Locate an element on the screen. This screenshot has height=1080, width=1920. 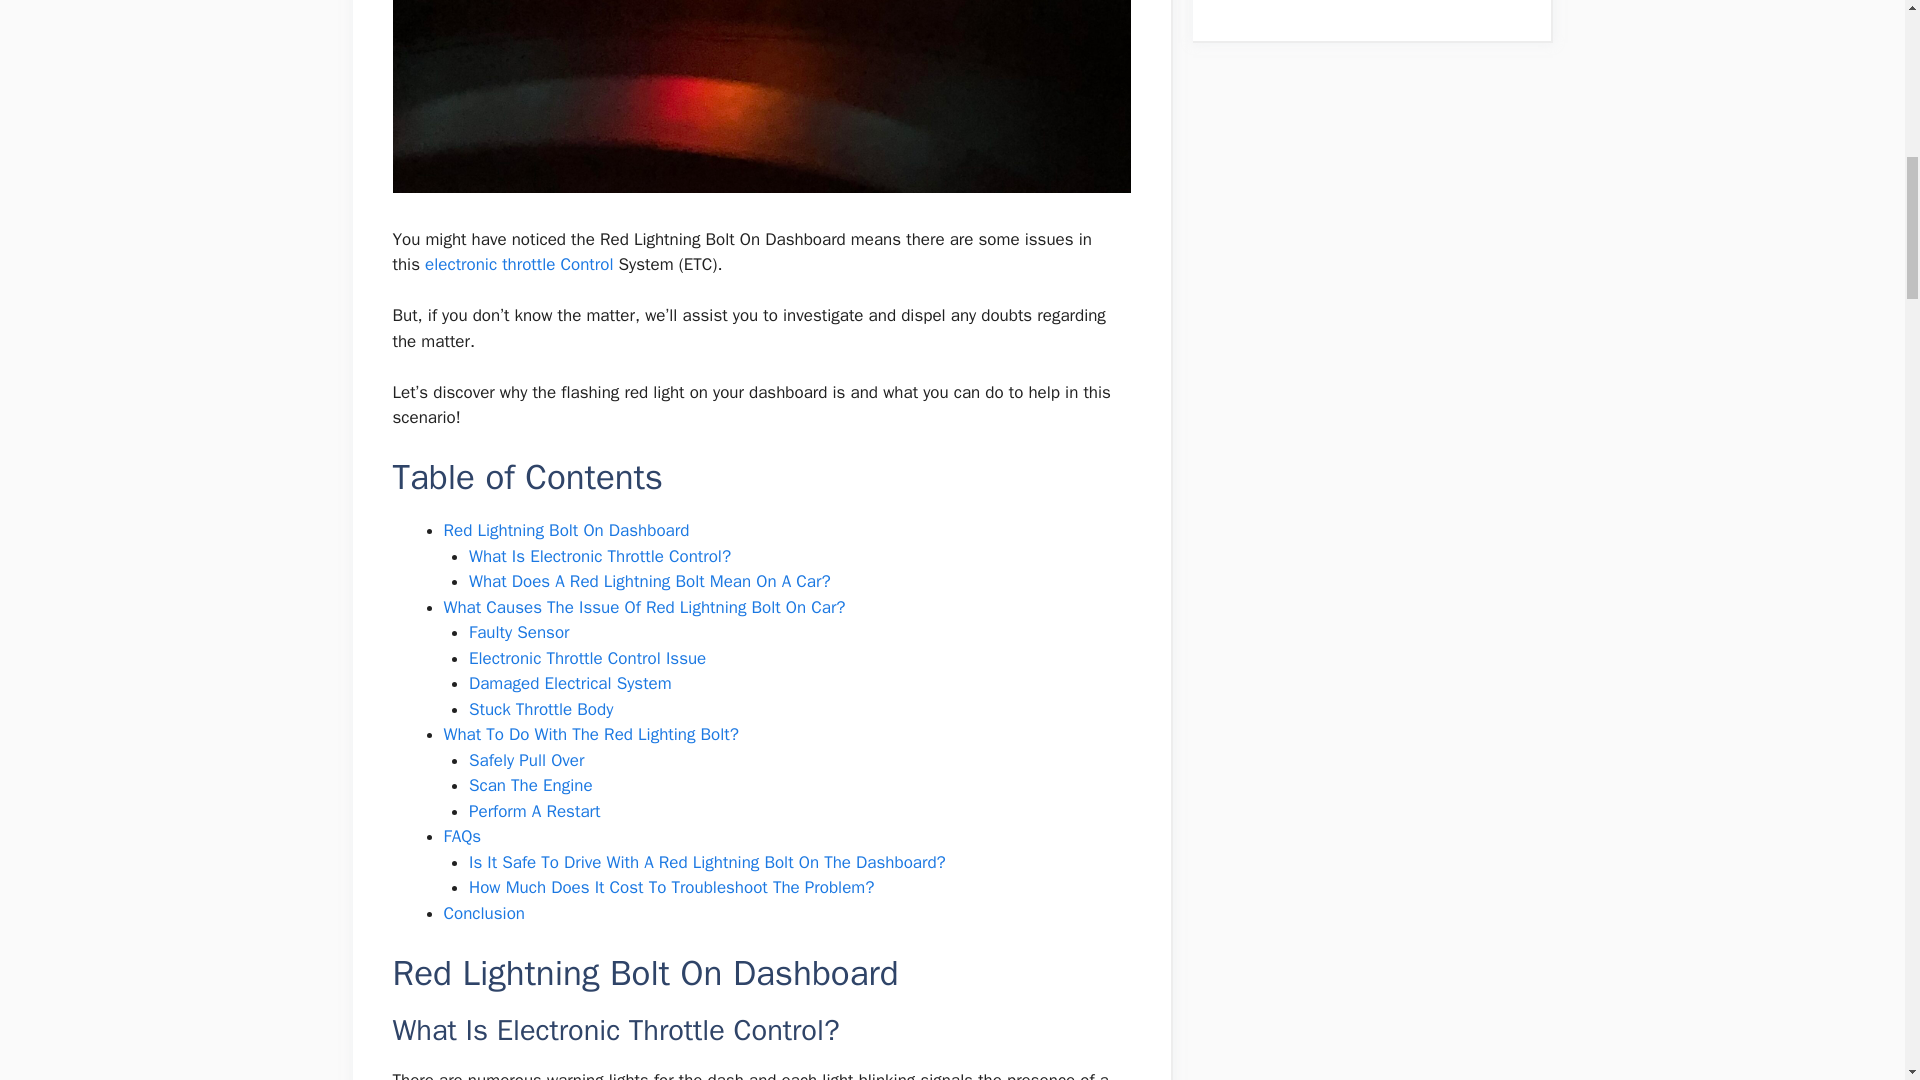
What Does A Red Lightning Bolt Mean On A Car? is located at coordinates (650, 581).